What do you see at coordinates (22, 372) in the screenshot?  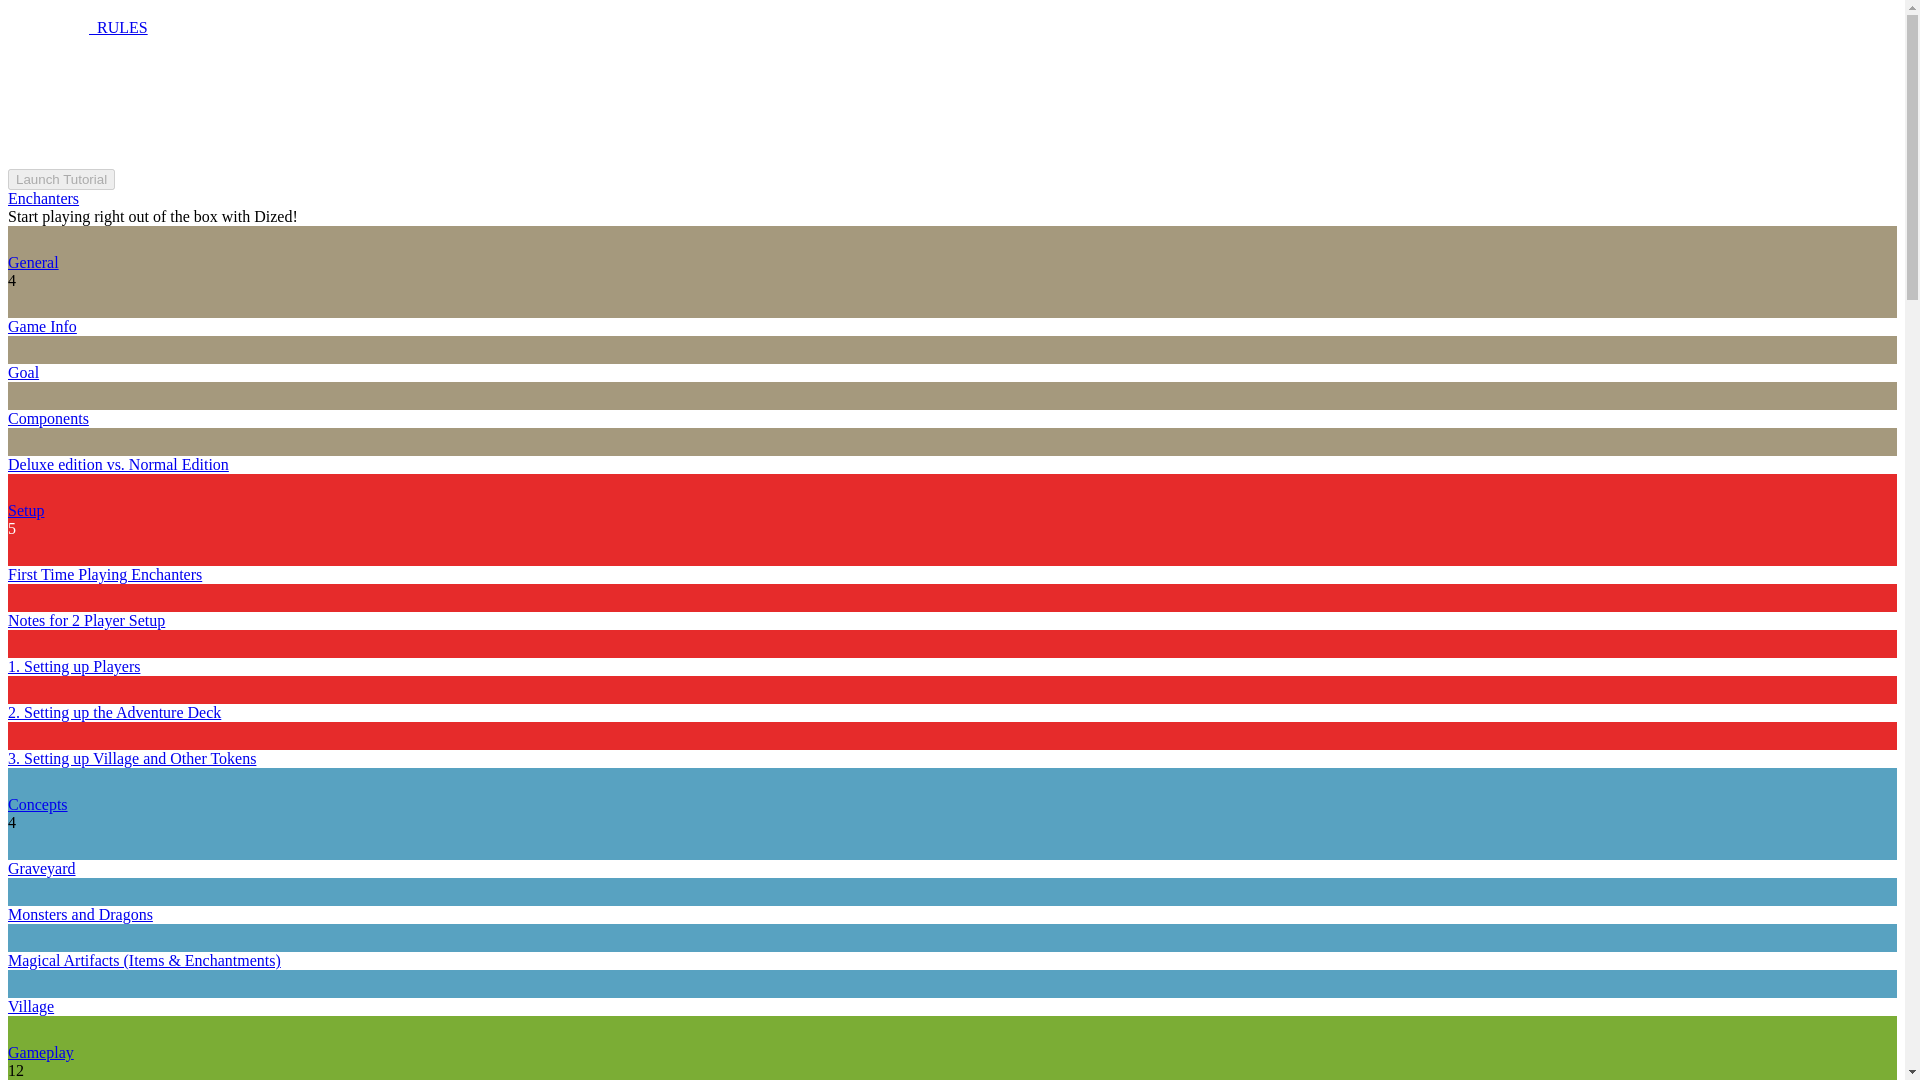 I see `Goal` at bounding box center [22, 372].